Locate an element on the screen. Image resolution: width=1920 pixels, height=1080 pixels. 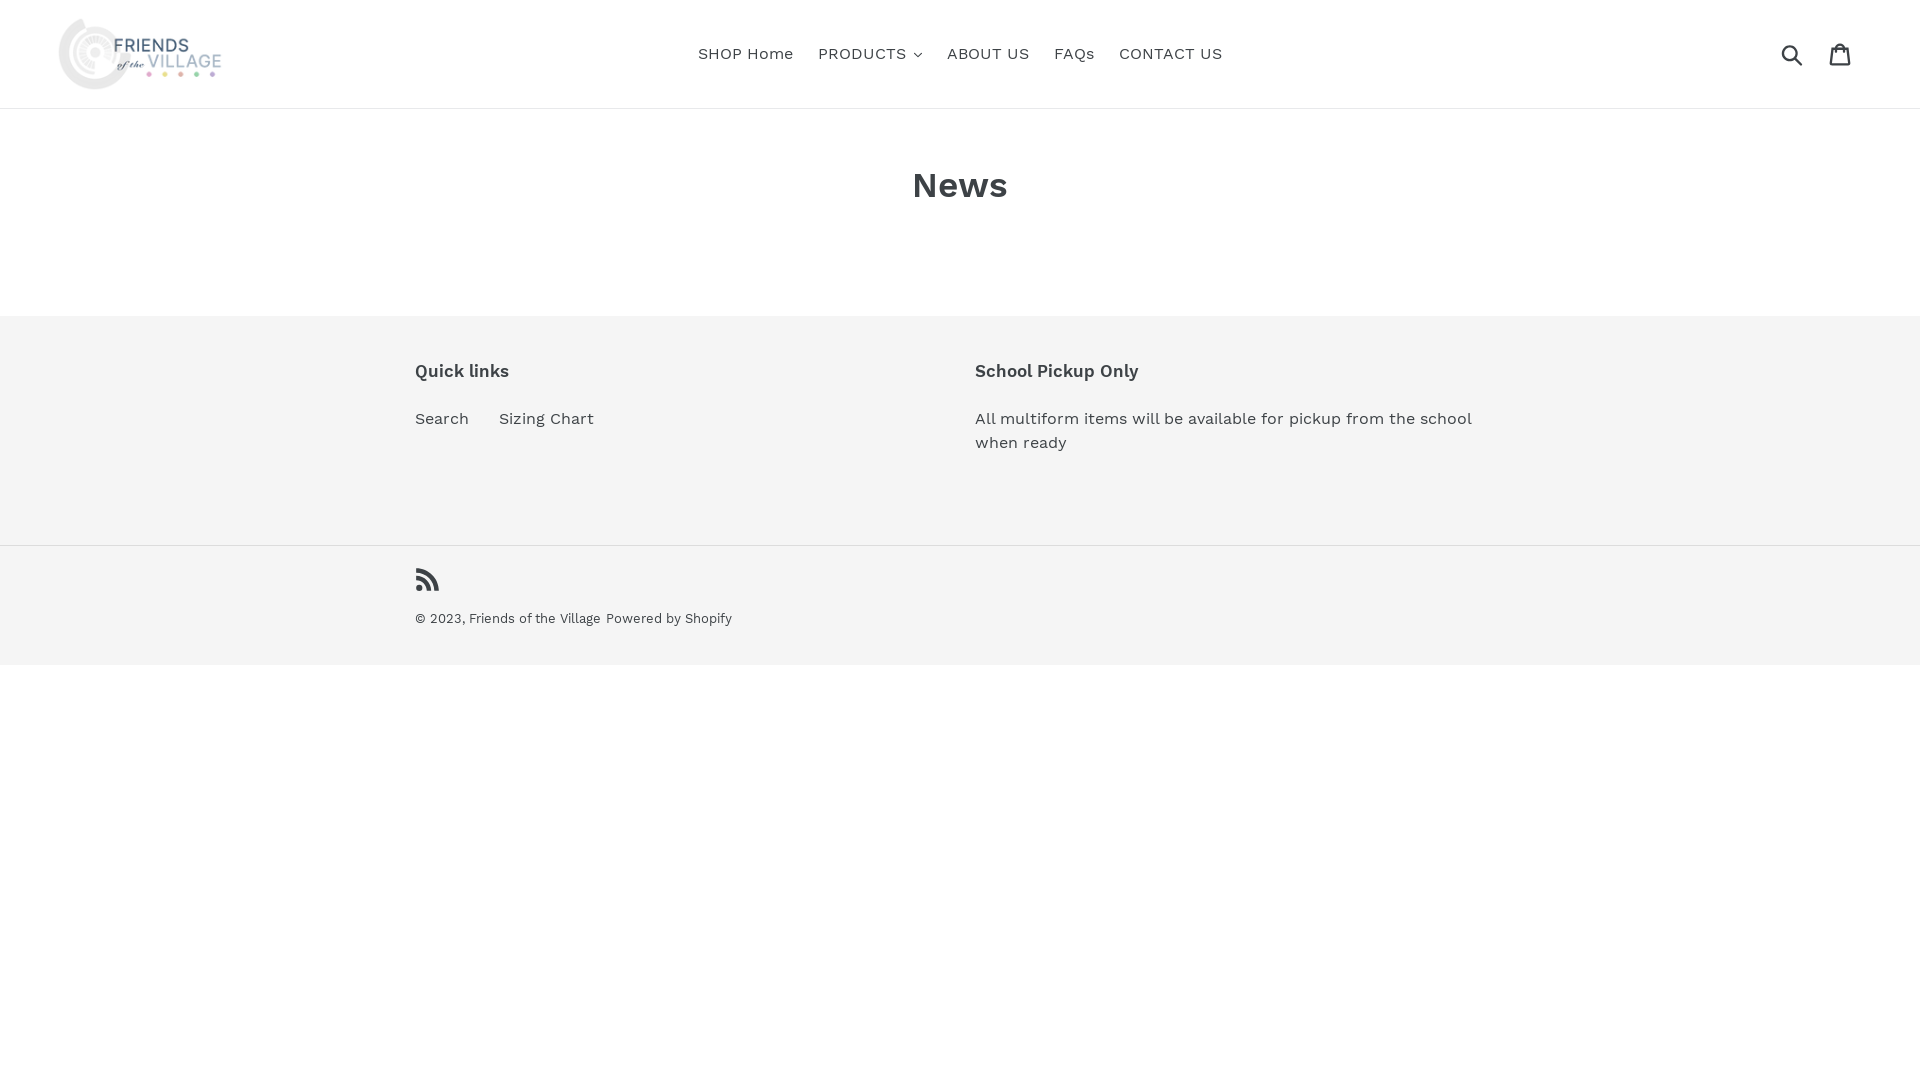
RSS is located at coordinates (428, 579).